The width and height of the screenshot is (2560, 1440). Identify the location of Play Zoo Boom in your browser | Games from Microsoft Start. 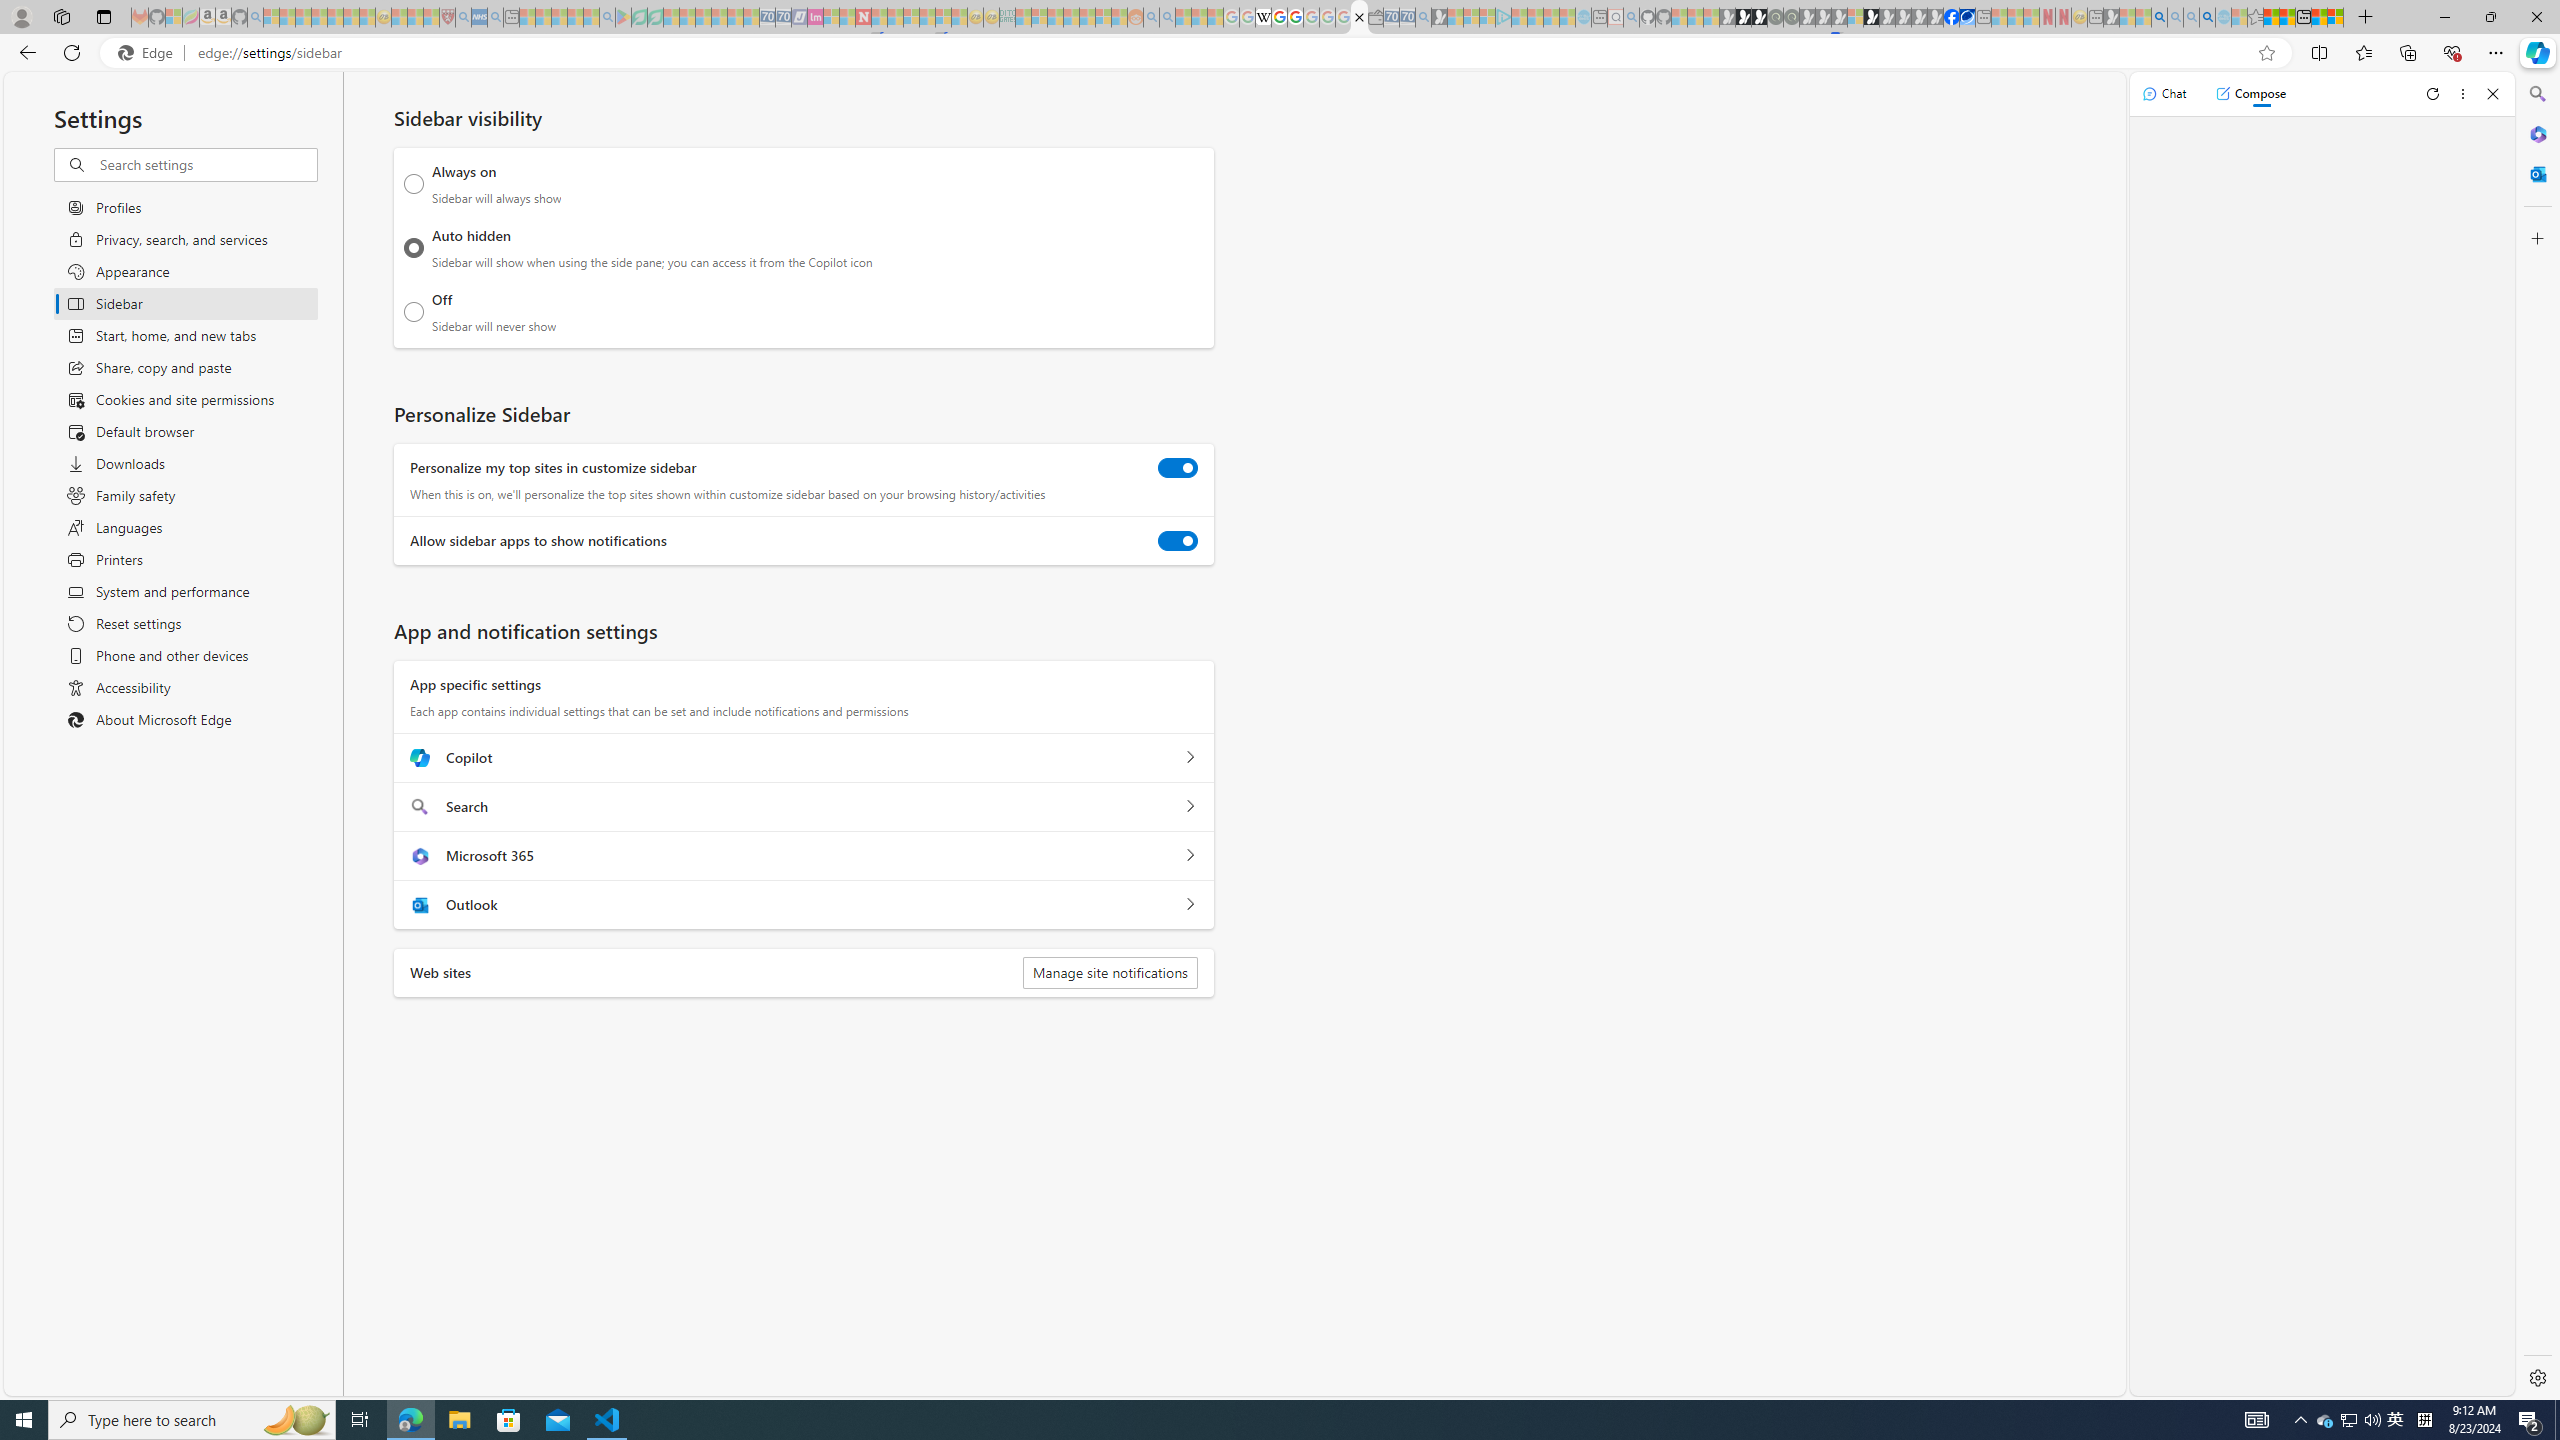
(1744, 17).